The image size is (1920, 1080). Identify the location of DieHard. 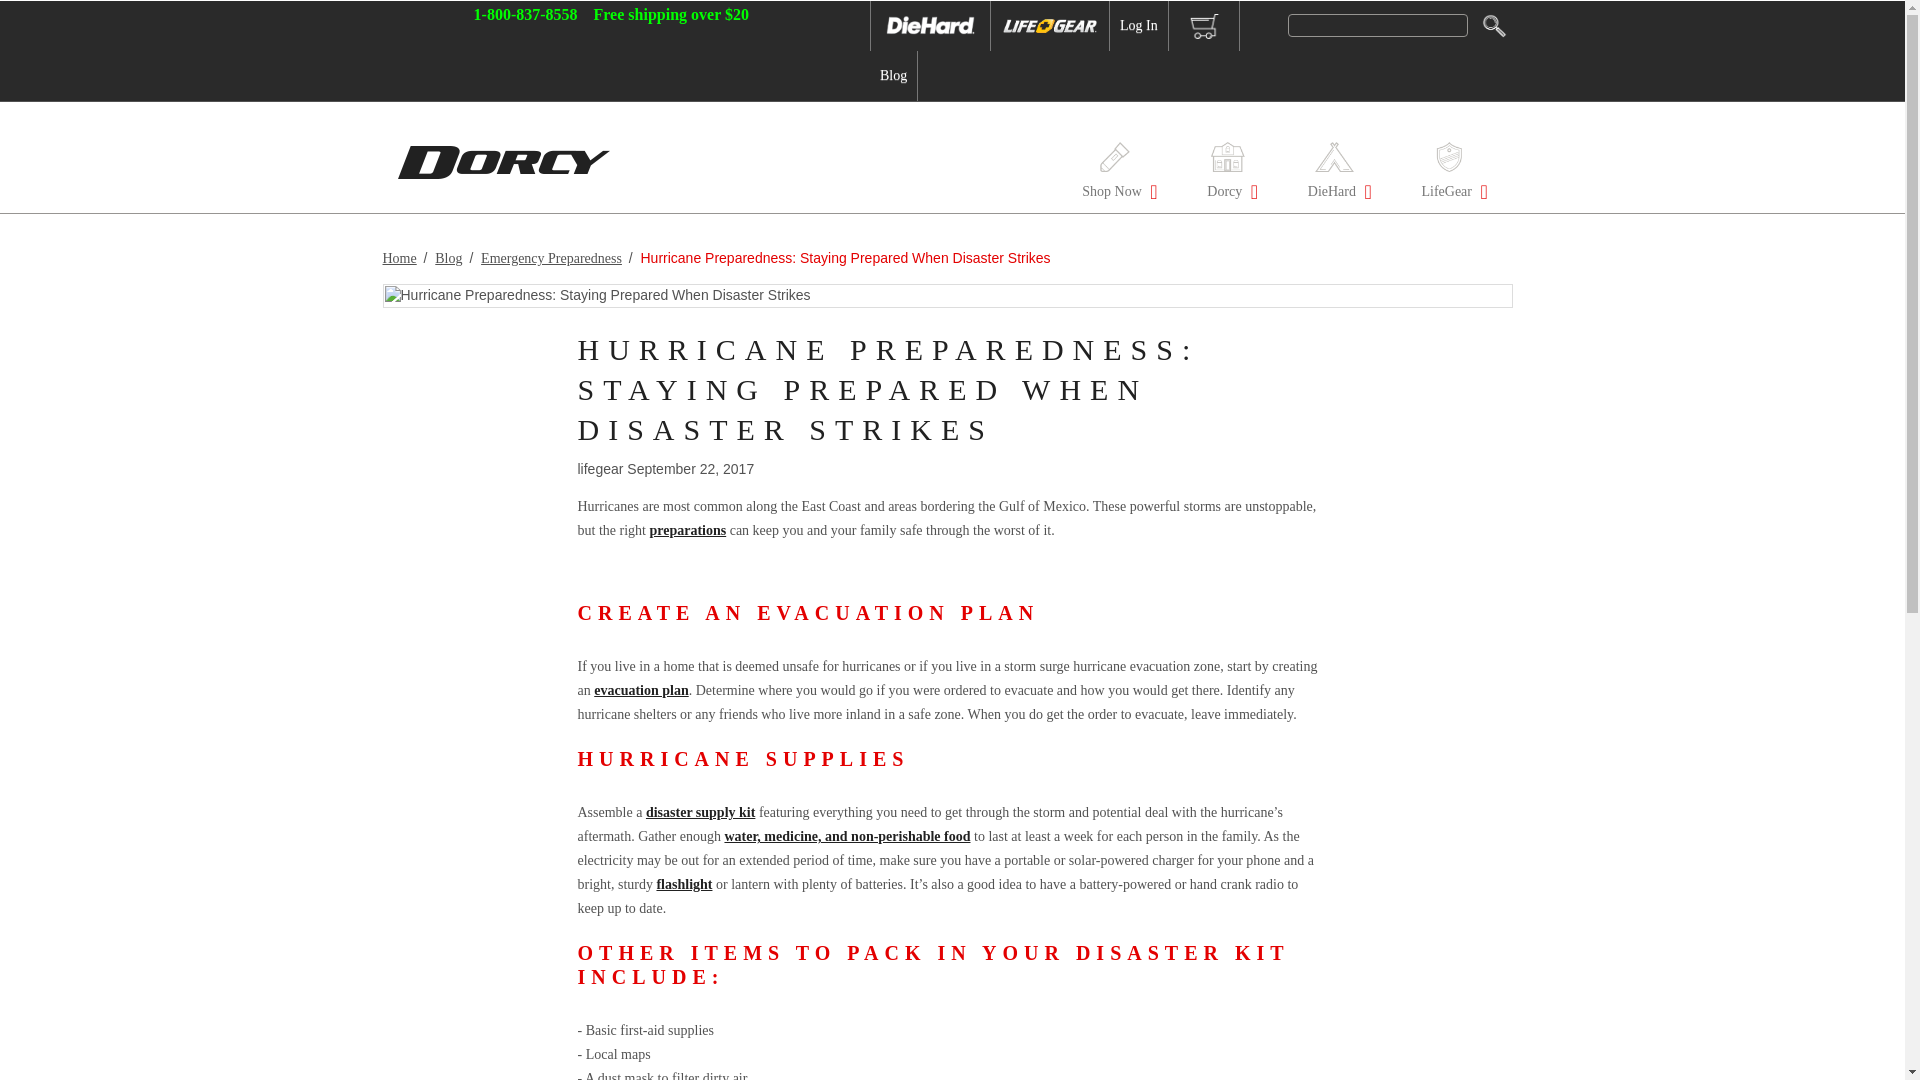
(1335, 176).